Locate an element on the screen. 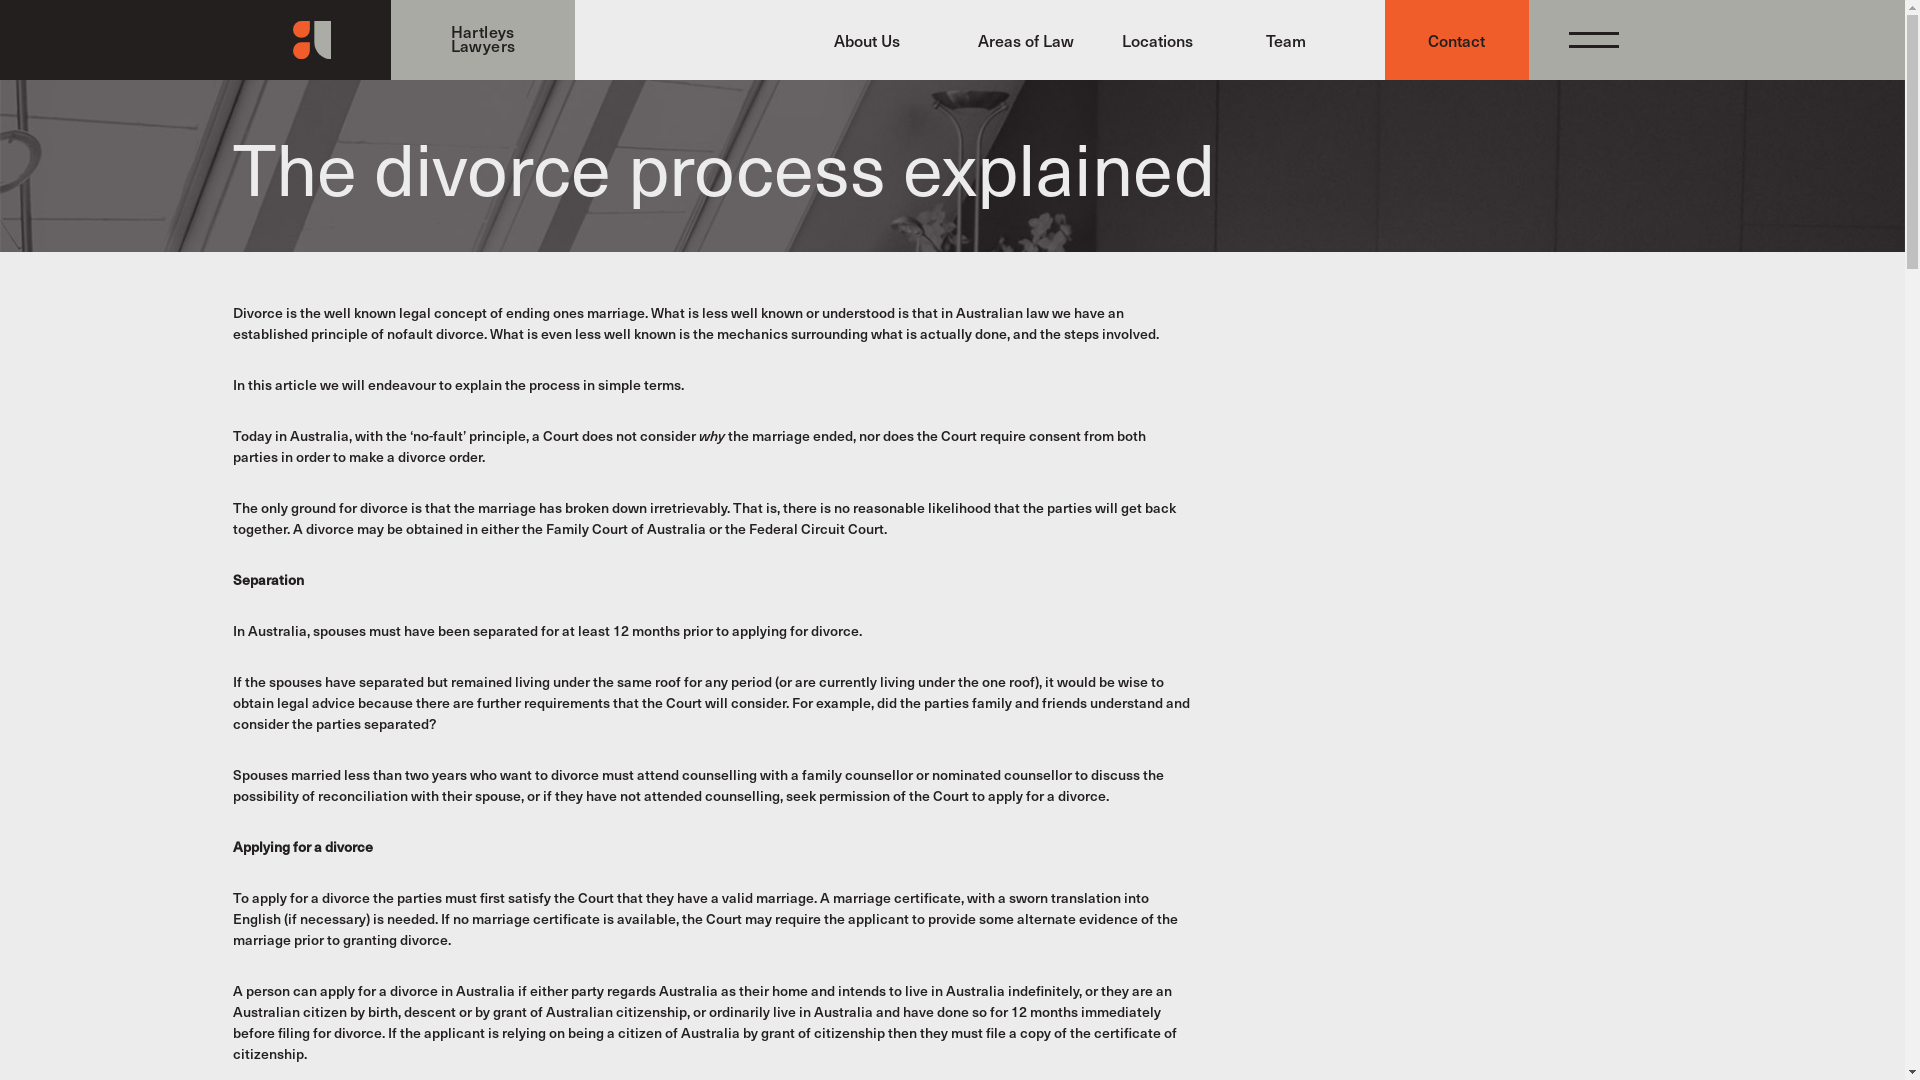  Contact is located at coordinates (1456, 40).